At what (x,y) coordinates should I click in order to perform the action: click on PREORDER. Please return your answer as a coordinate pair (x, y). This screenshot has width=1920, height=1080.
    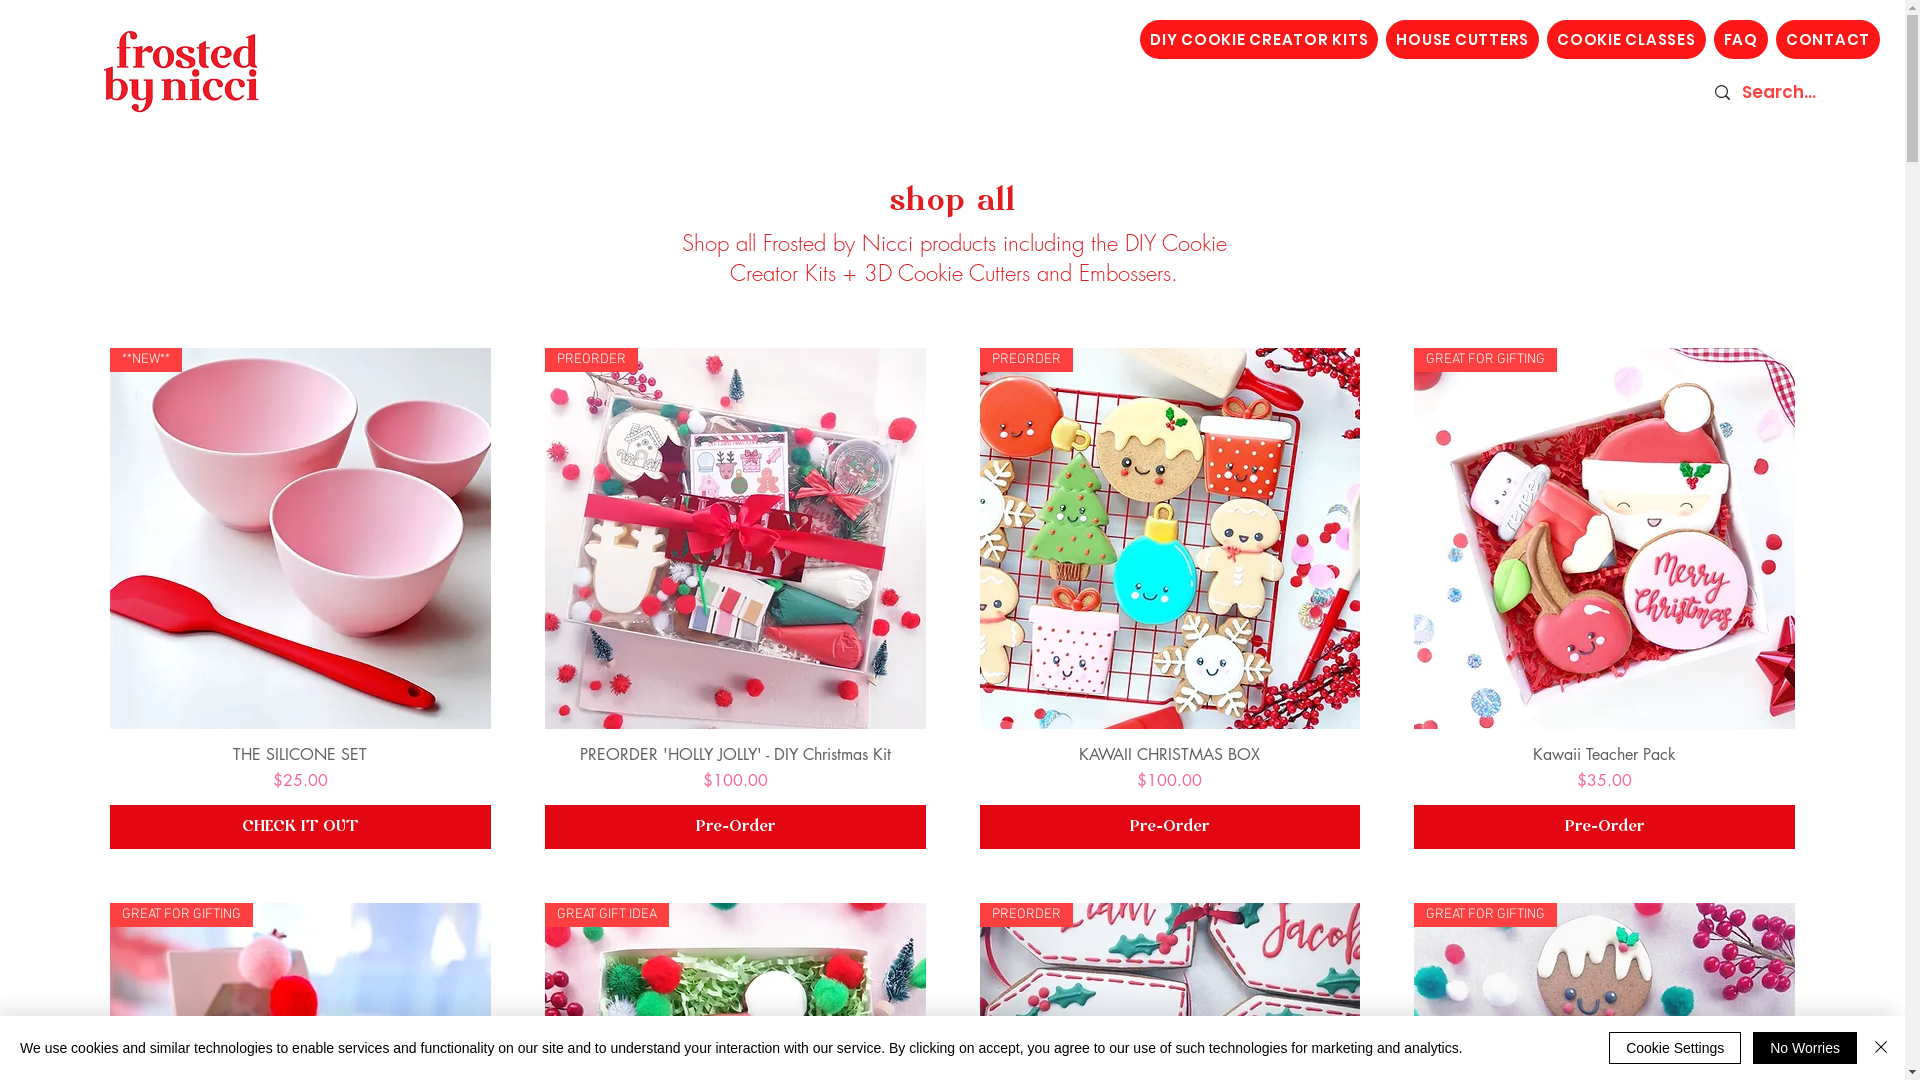
    Looking at the image, I should click on (736, 538).